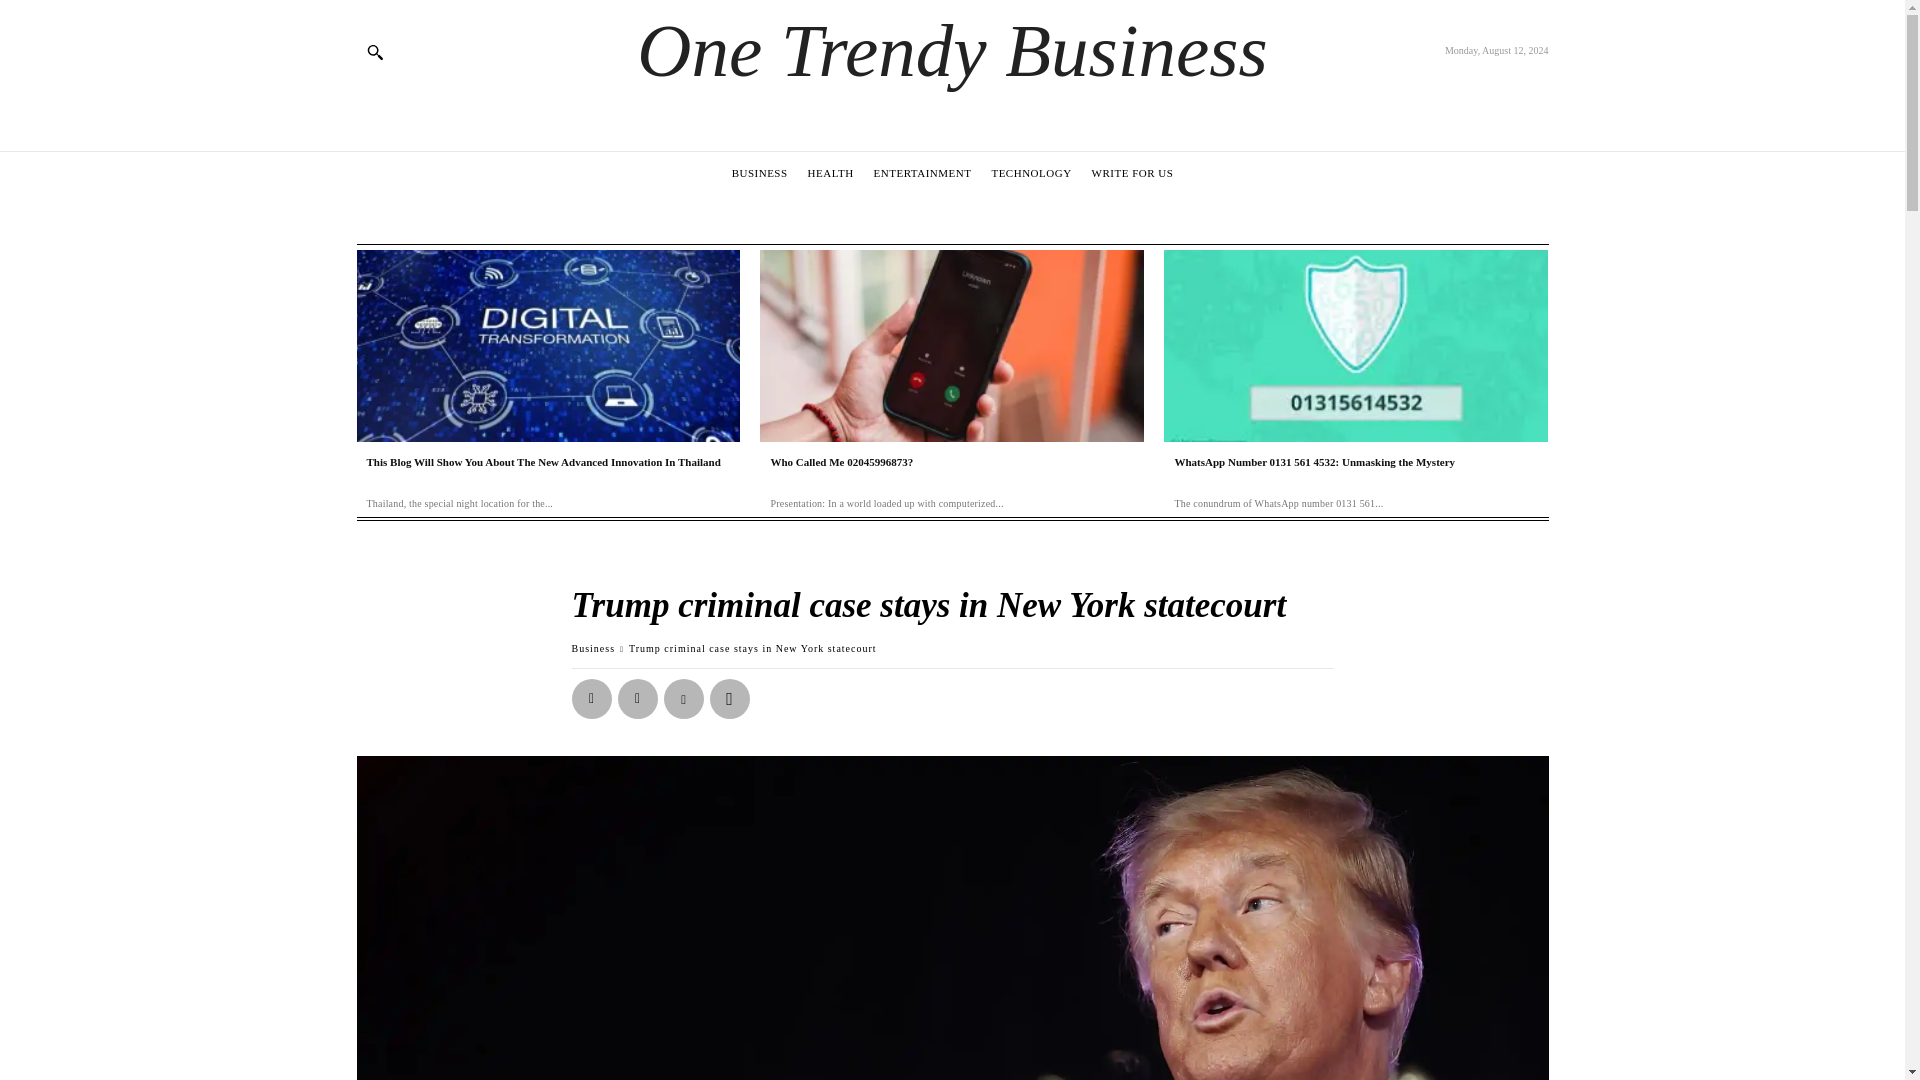 The width and height of the screenshot is (1920, 1080). What do you see at coordinates (594, 648) in the screenshot?
I see `Business` at bounding box center [594, 648].